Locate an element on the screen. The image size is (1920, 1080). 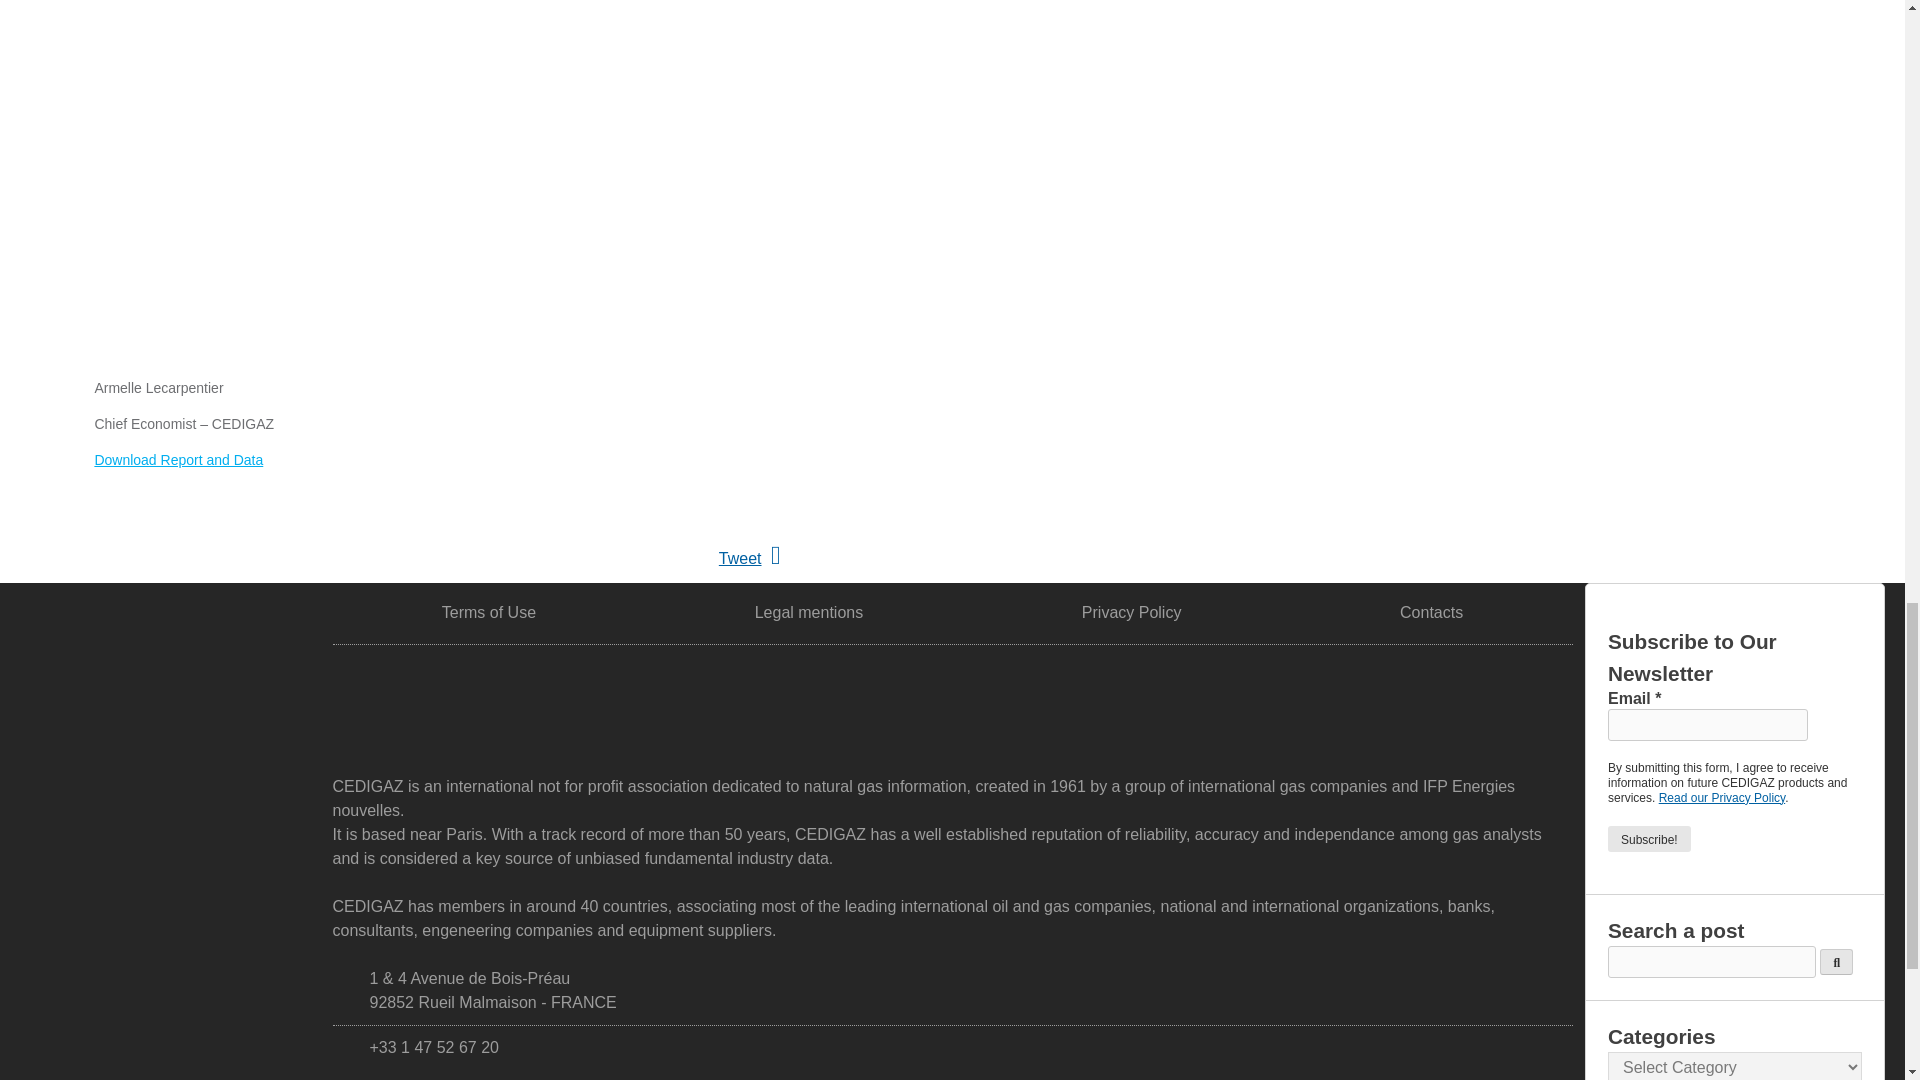
Download Report and Data is located at coordinates (178, 460).